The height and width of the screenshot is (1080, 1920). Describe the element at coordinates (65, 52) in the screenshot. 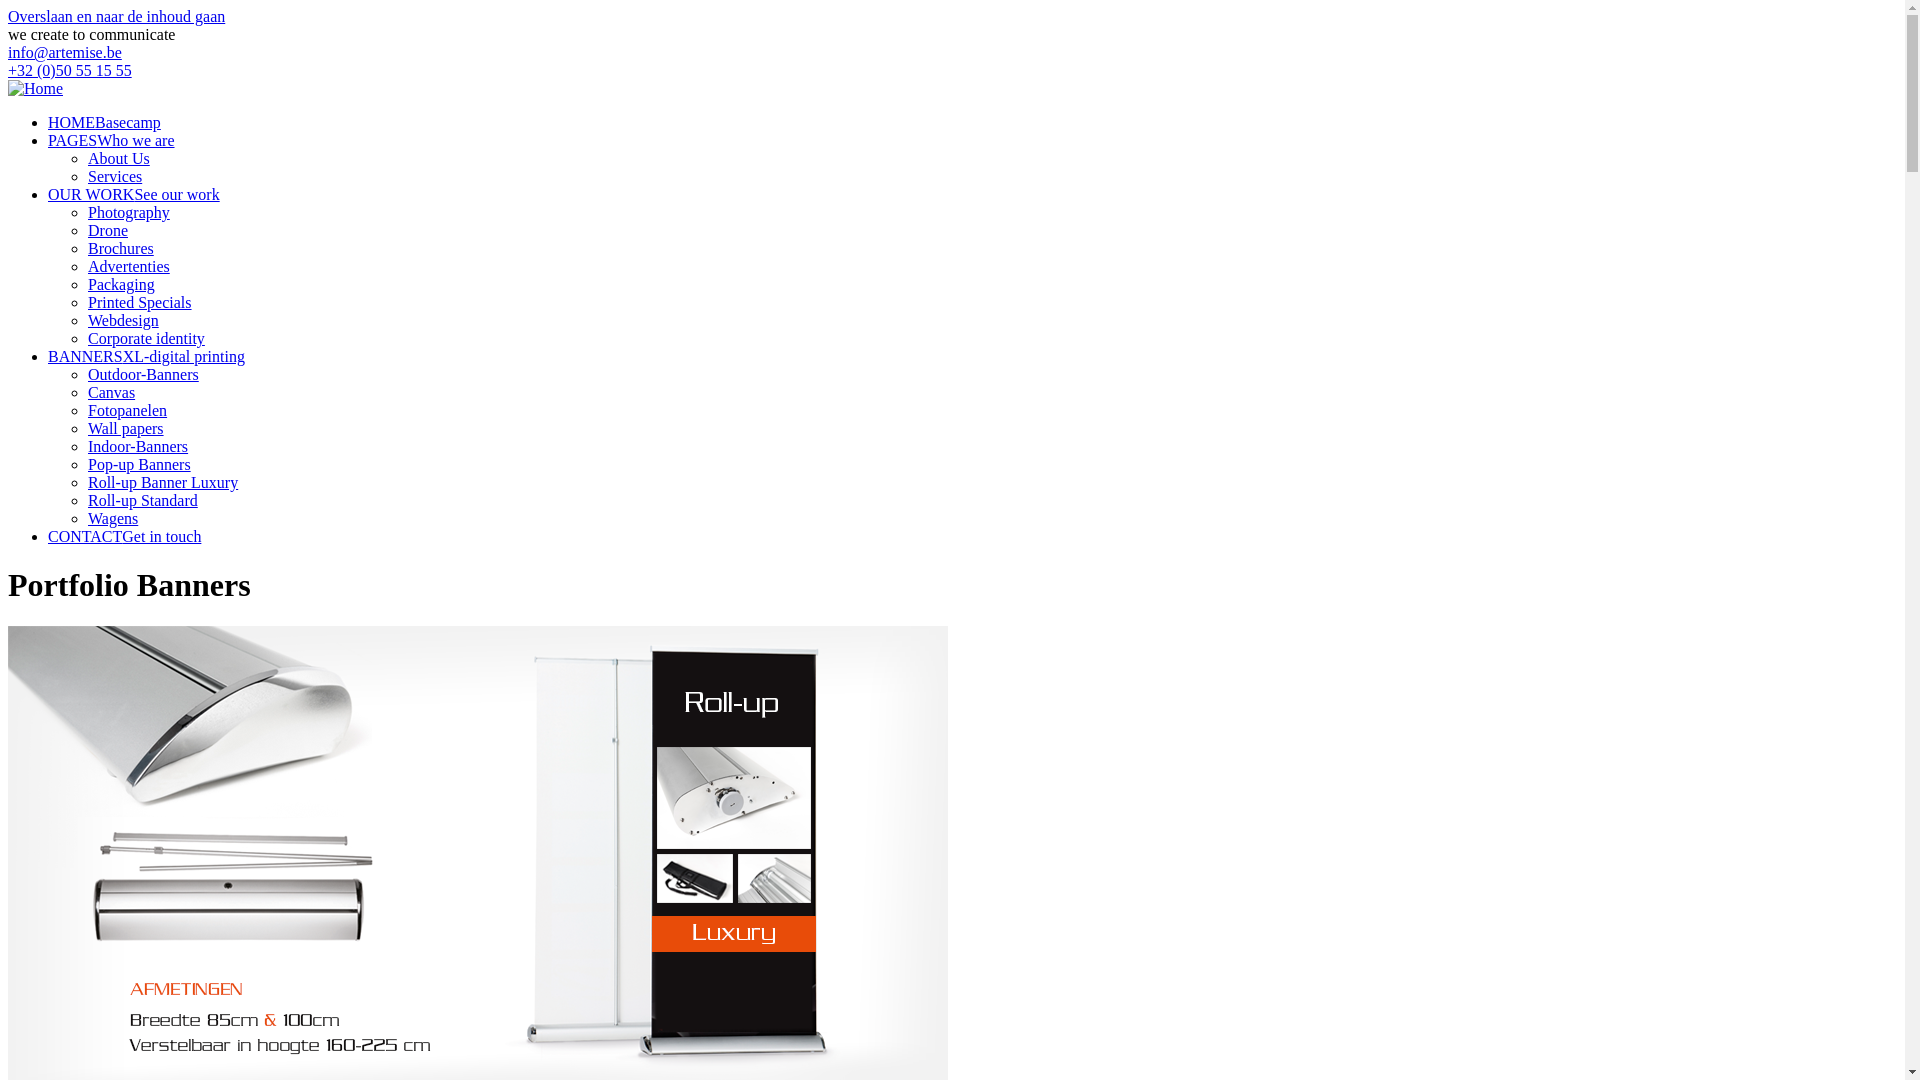

I see `info@artemise.be` at that location.